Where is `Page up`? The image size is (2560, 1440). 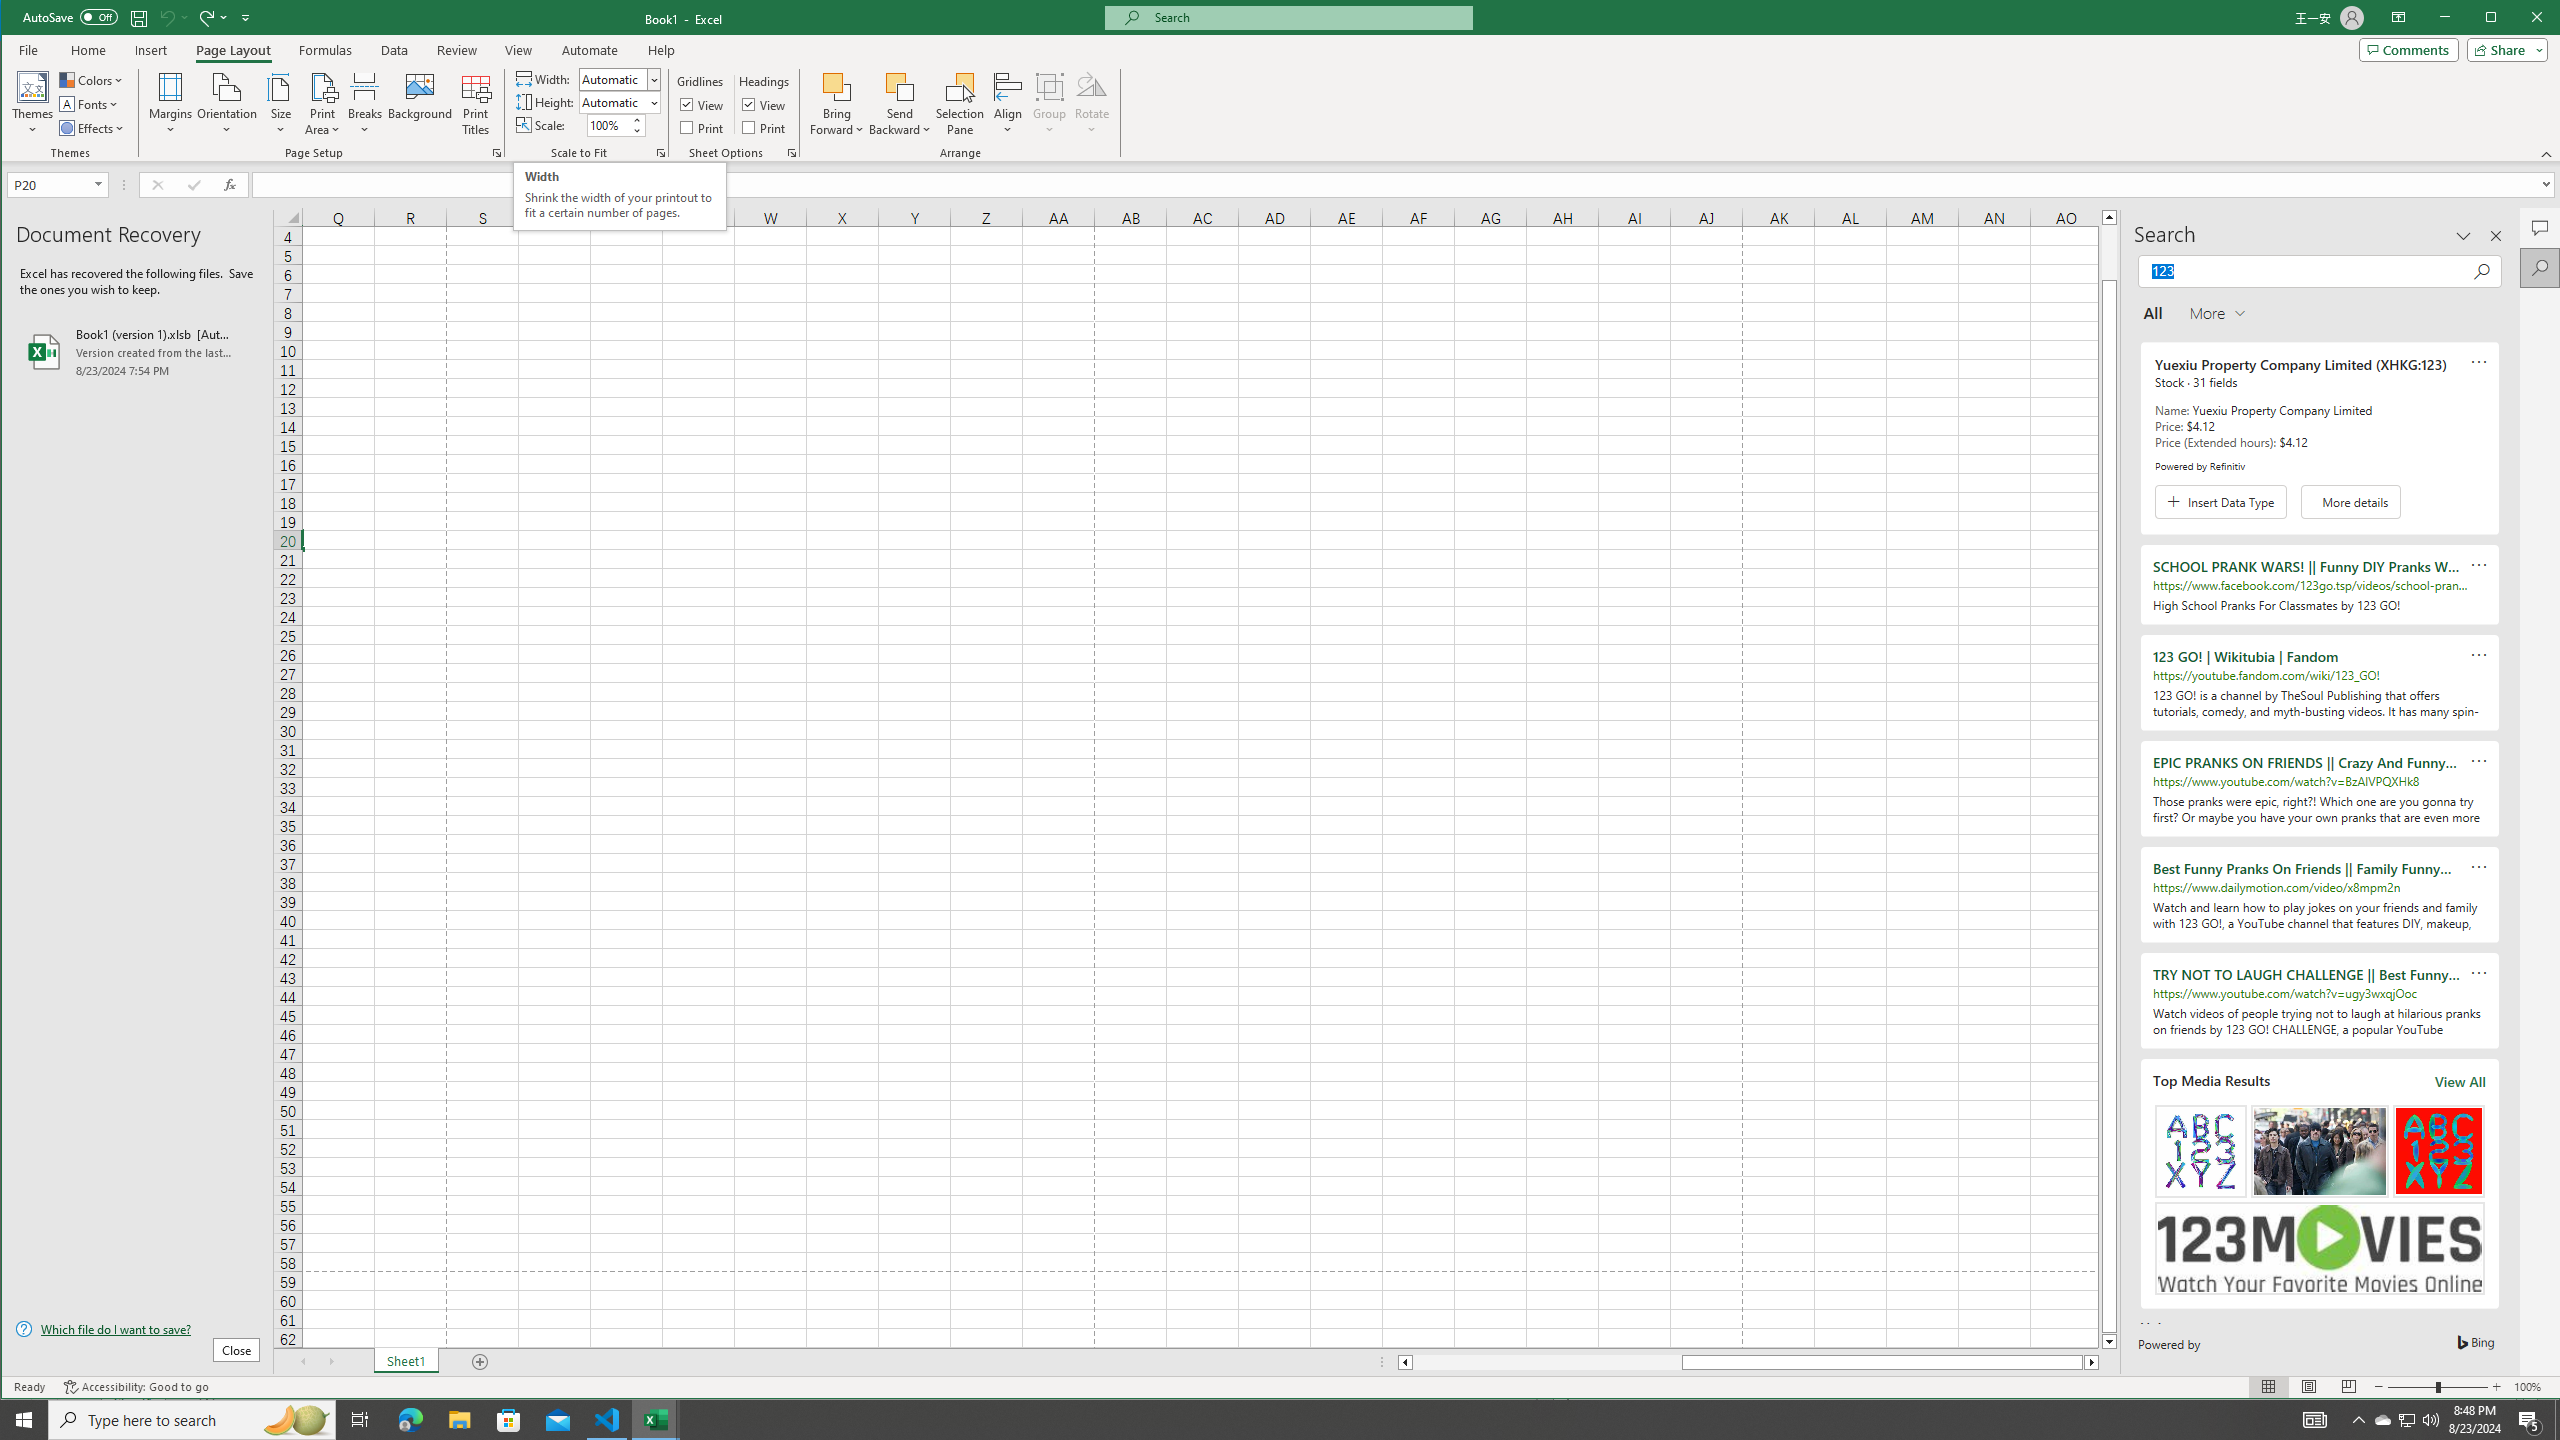 Page up is located at coordinates (2408, 1420).